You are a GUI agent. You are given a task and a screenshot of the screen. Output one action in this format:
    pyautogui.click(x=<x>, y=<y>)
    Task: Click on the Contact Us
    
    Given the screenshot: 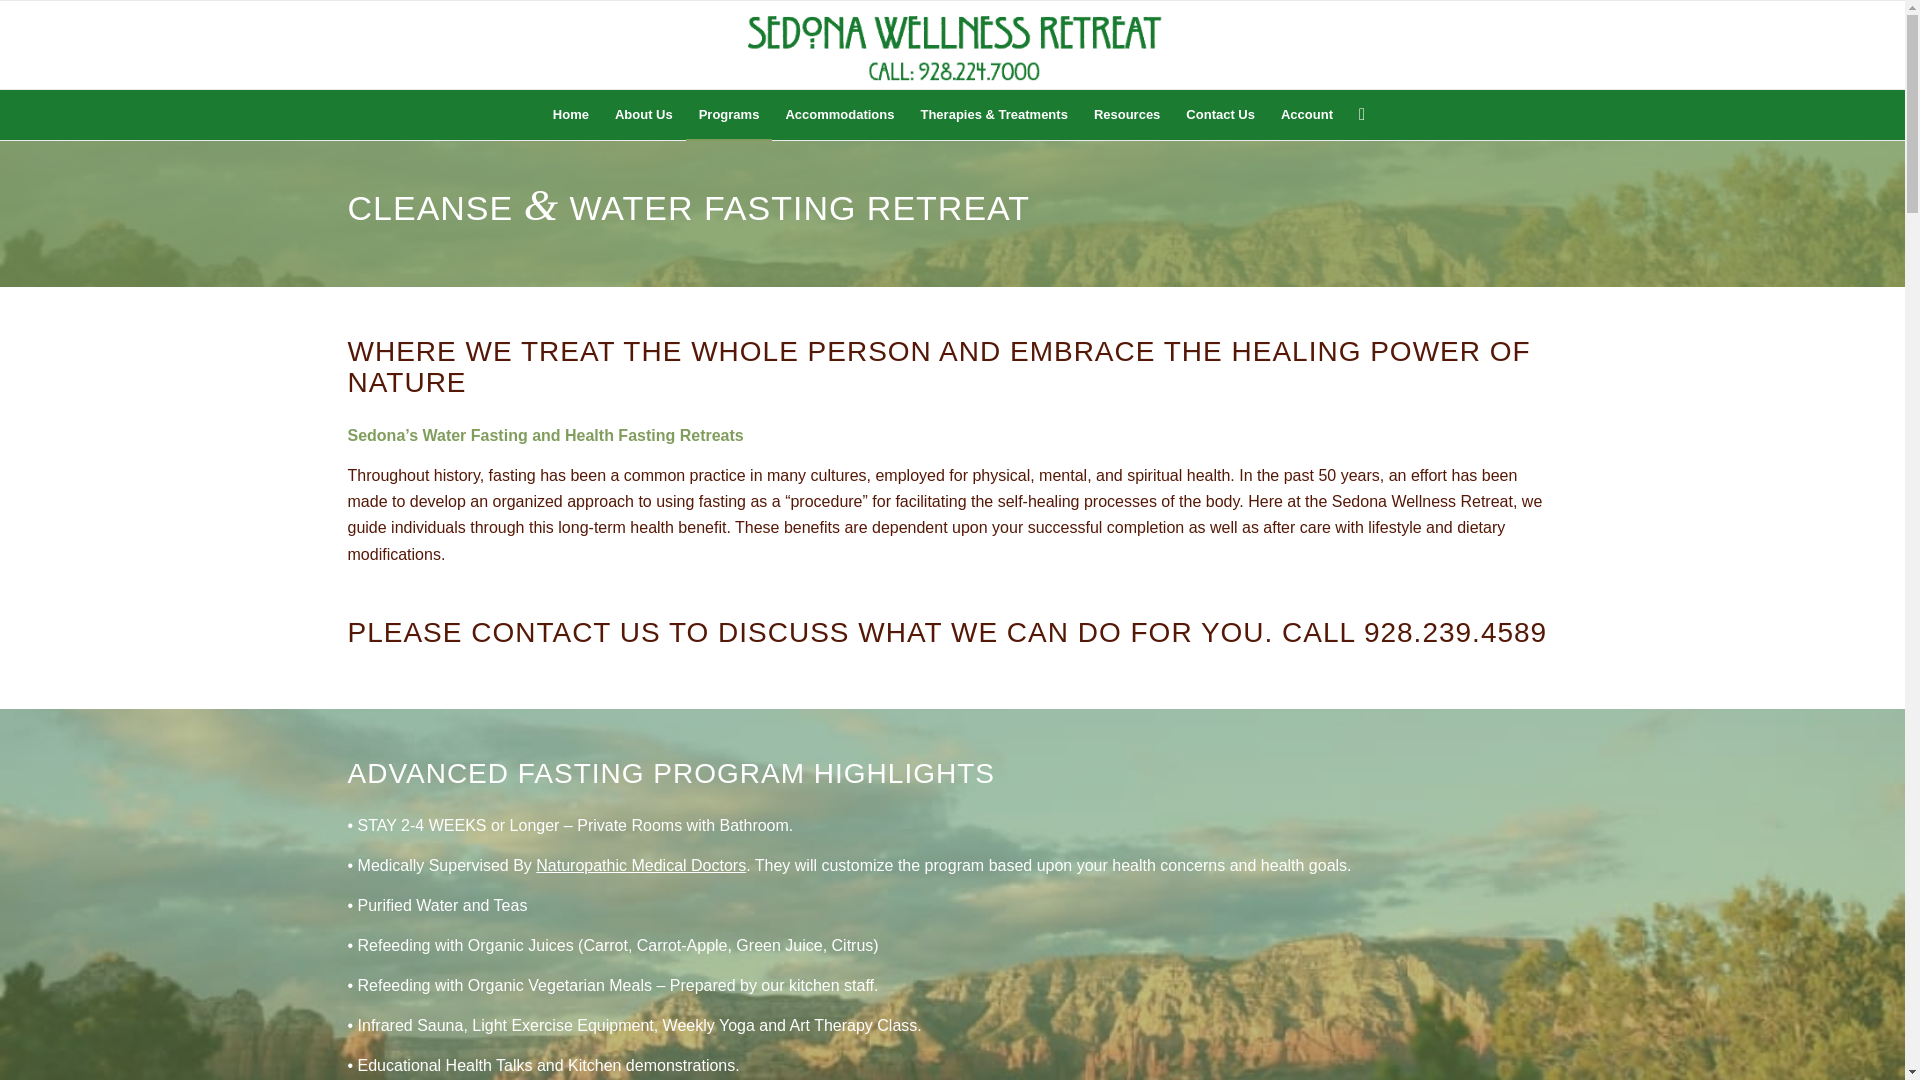 What is the action you would take?
    pyautogui.click(x=1220, y=114)
    